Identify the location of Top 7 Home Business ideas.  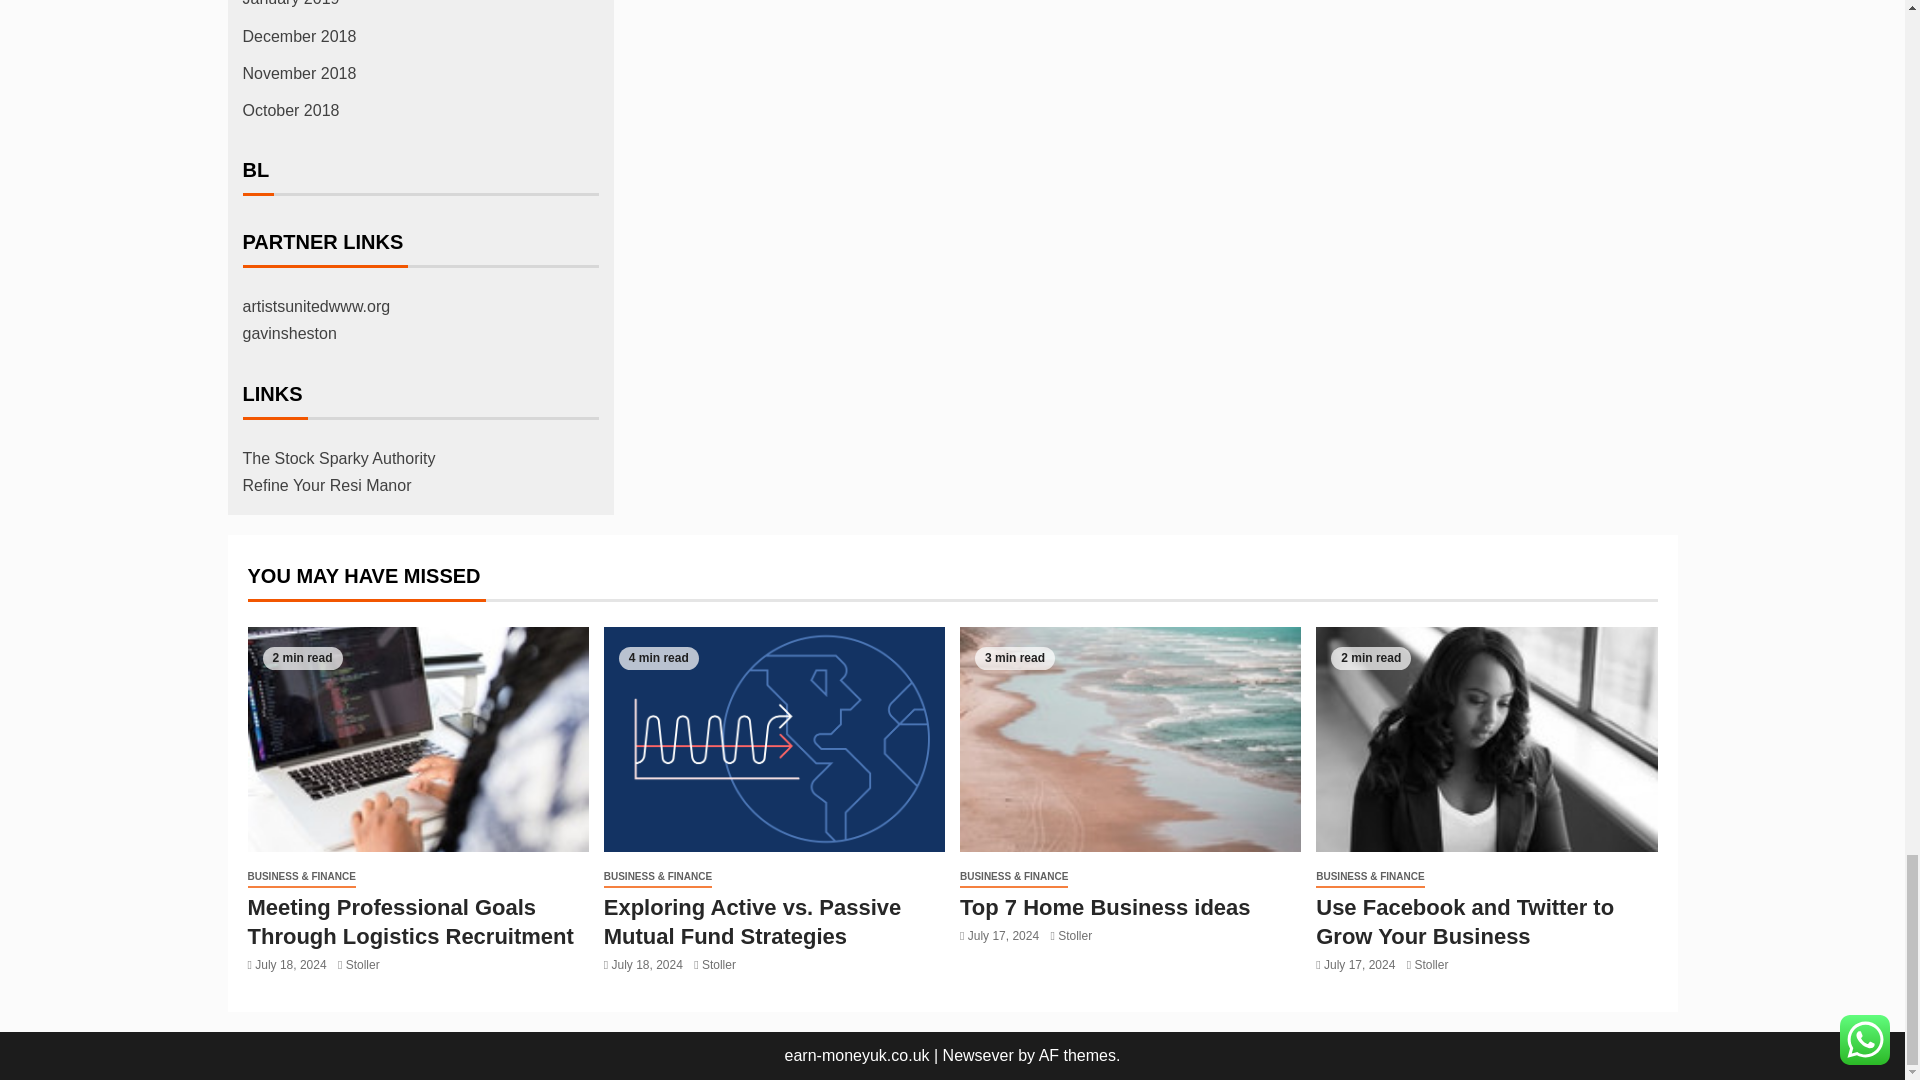
(1130, 740).